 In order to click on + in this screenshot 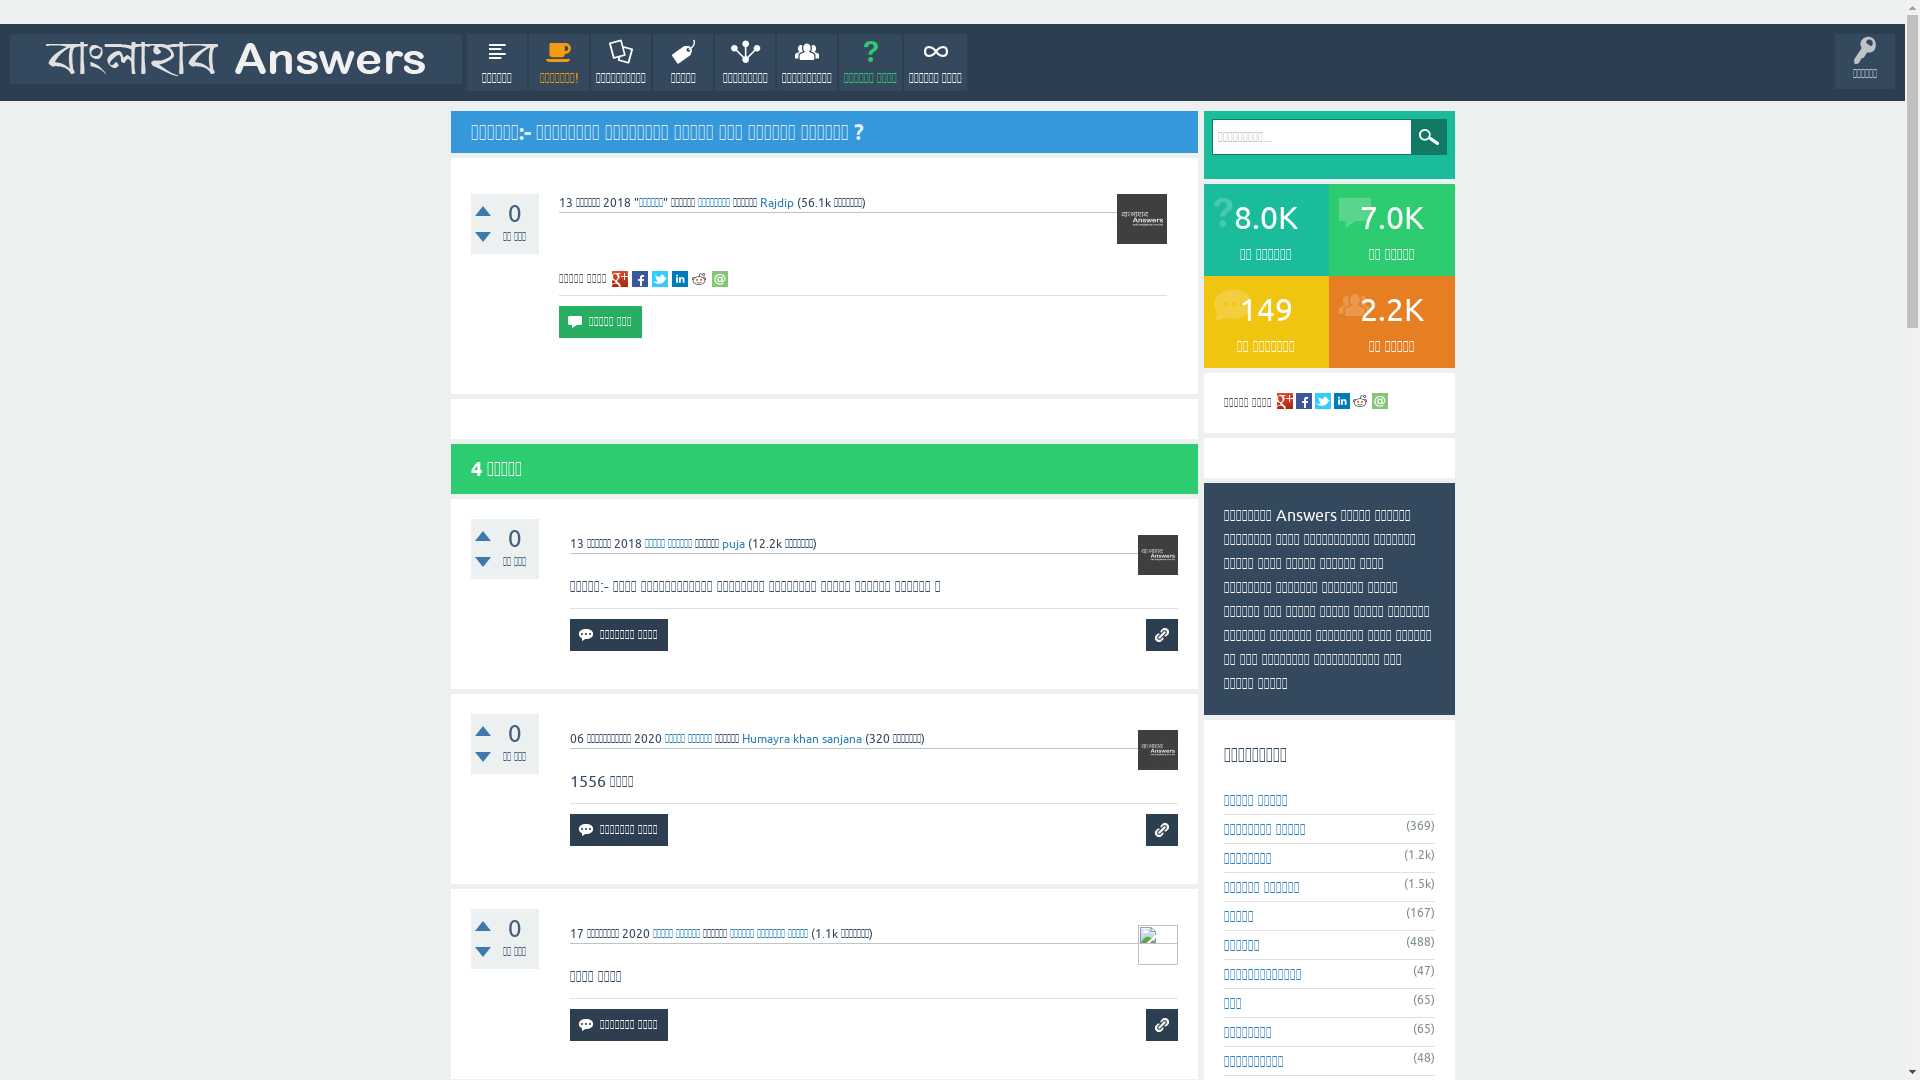, I will do `click(482, 926)`.